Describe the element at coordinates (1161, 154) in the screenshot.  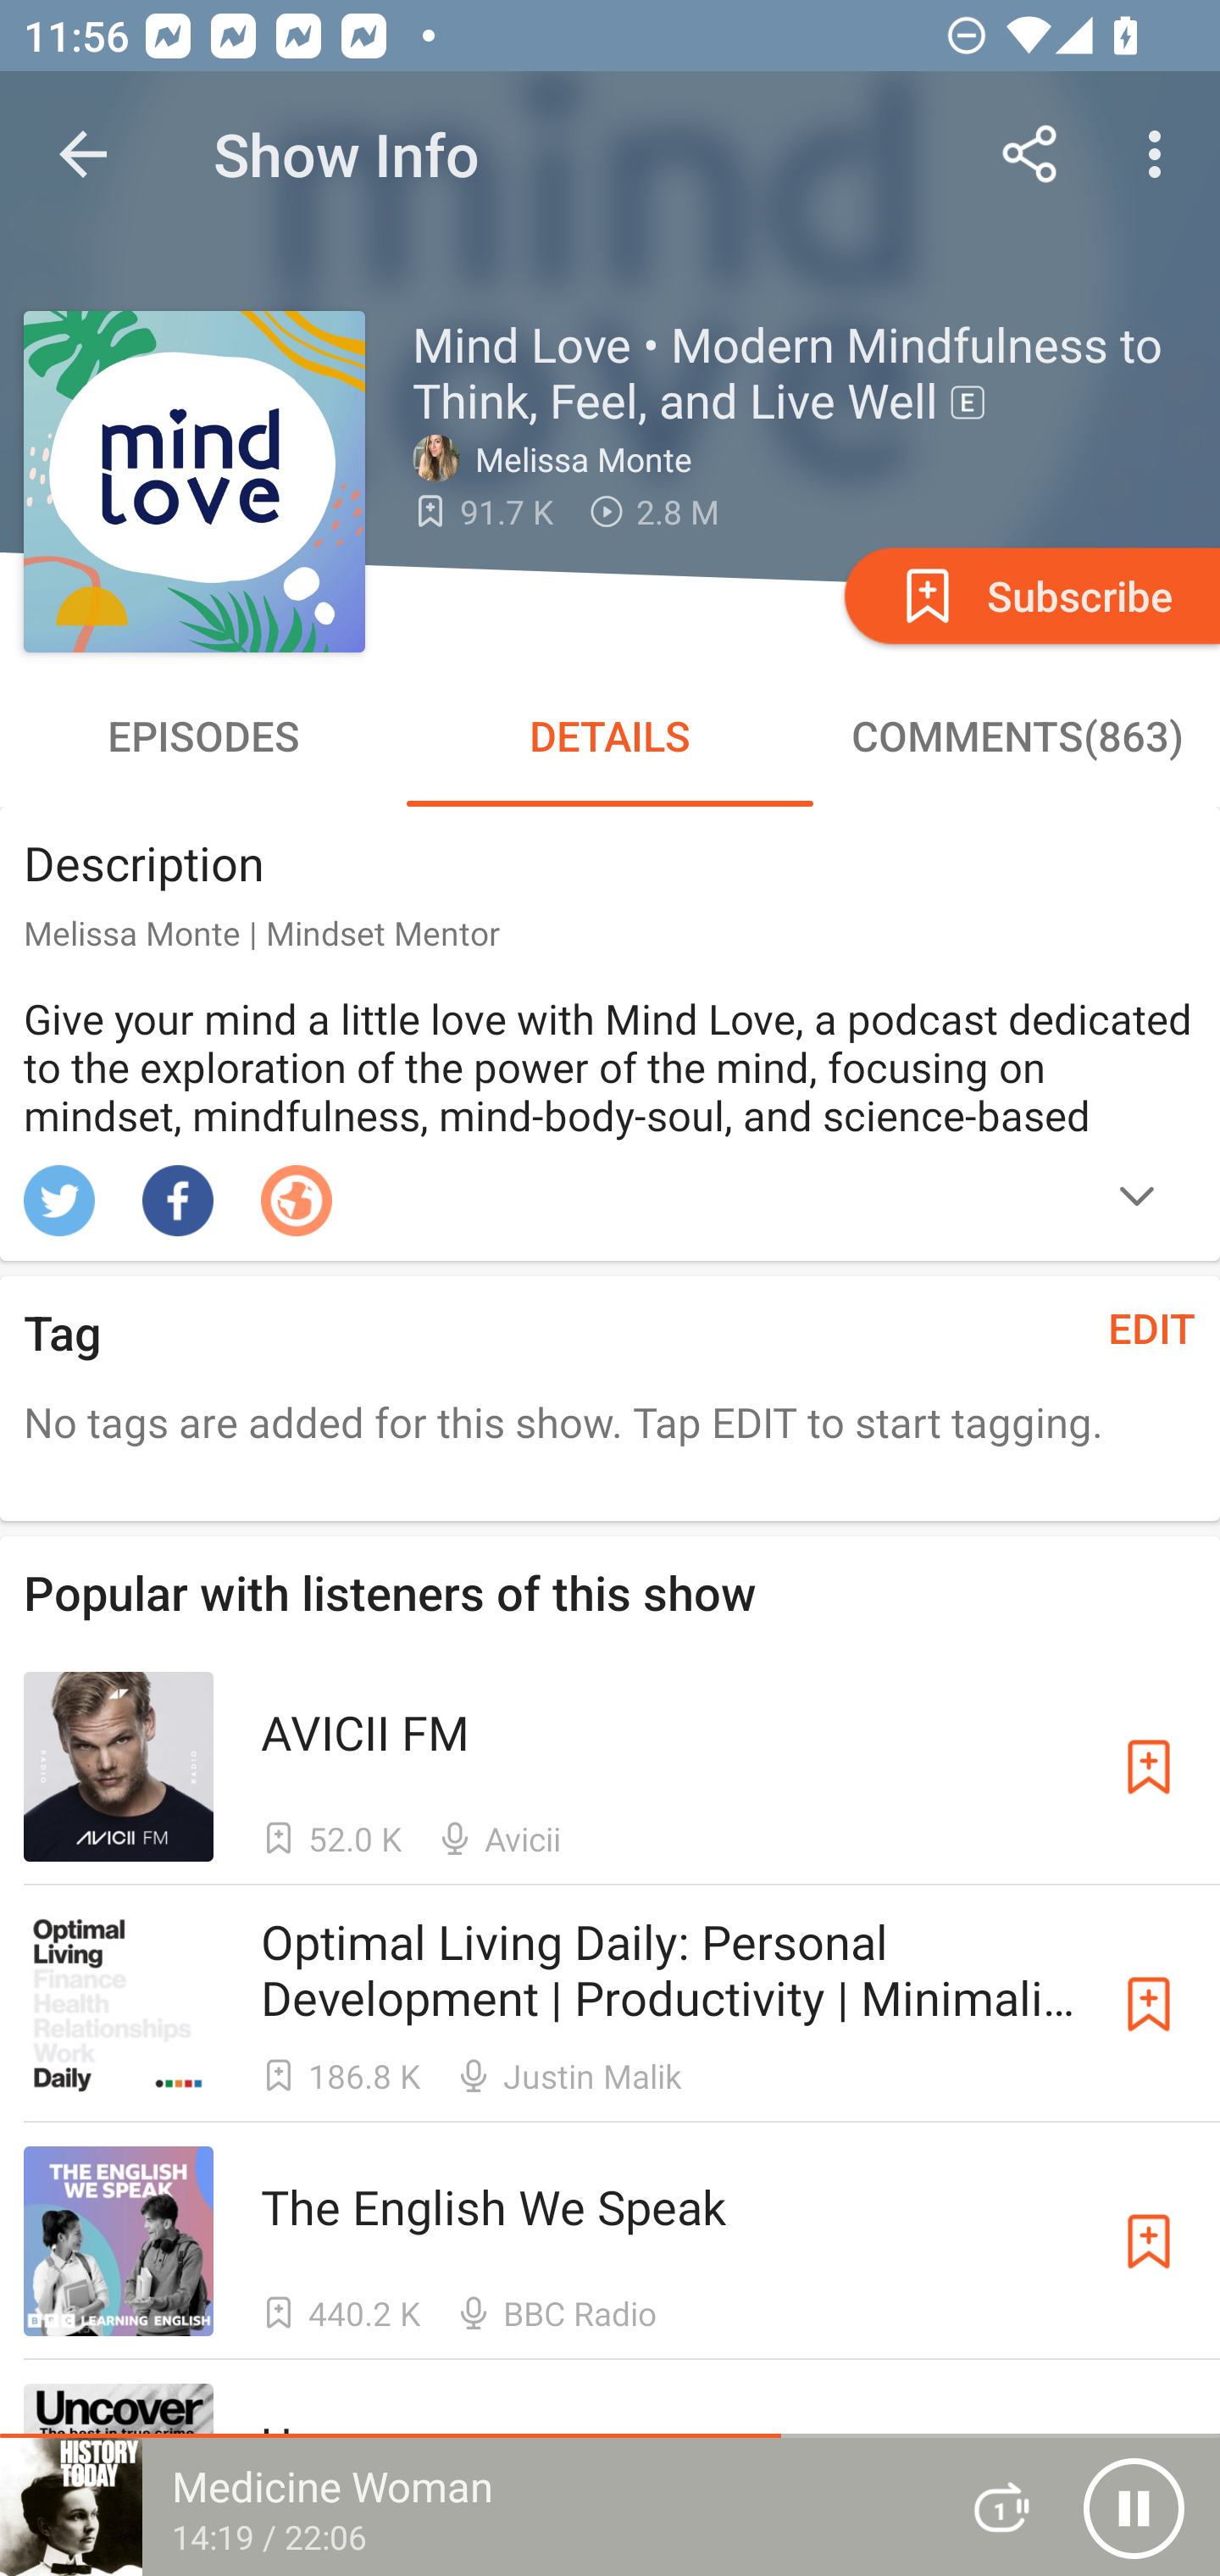
I see `More options` at that location.